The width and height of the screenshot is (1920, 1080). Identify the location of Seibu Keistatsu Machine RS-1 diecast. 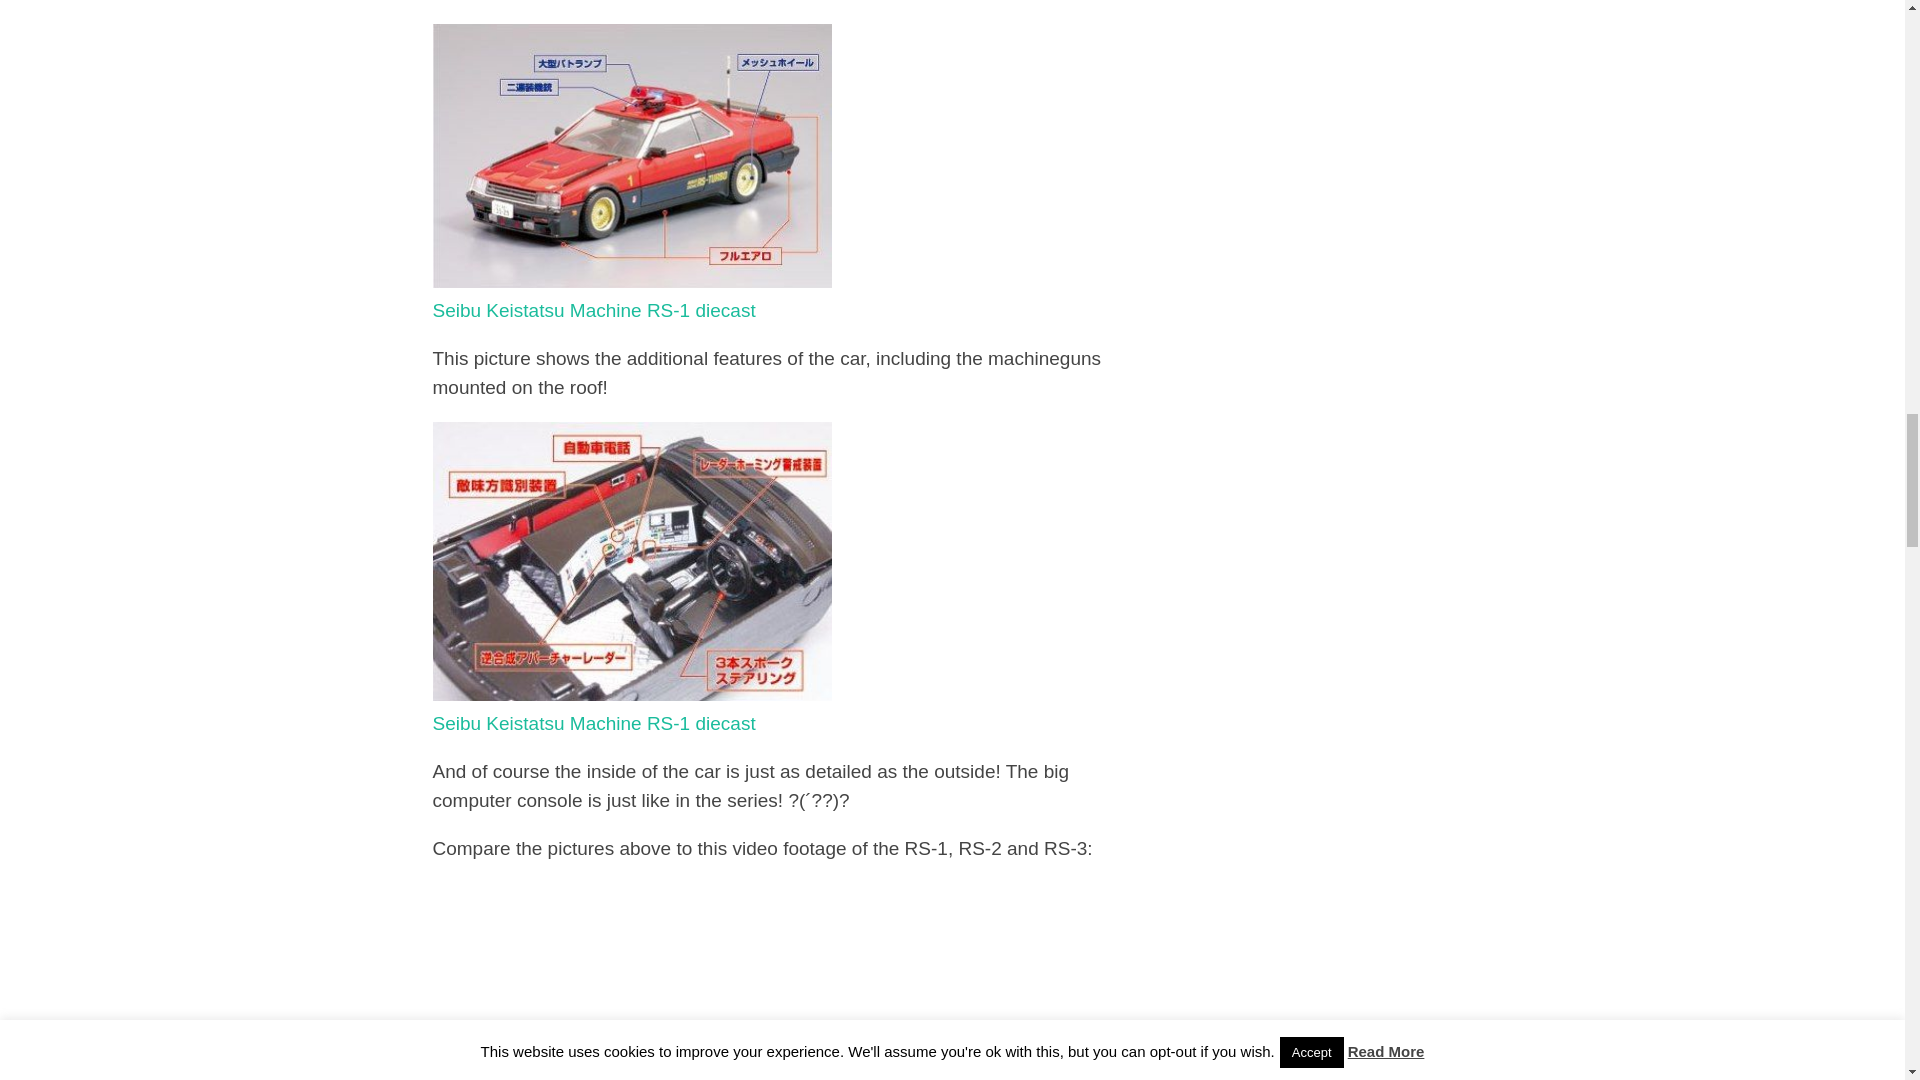
(632, 561).